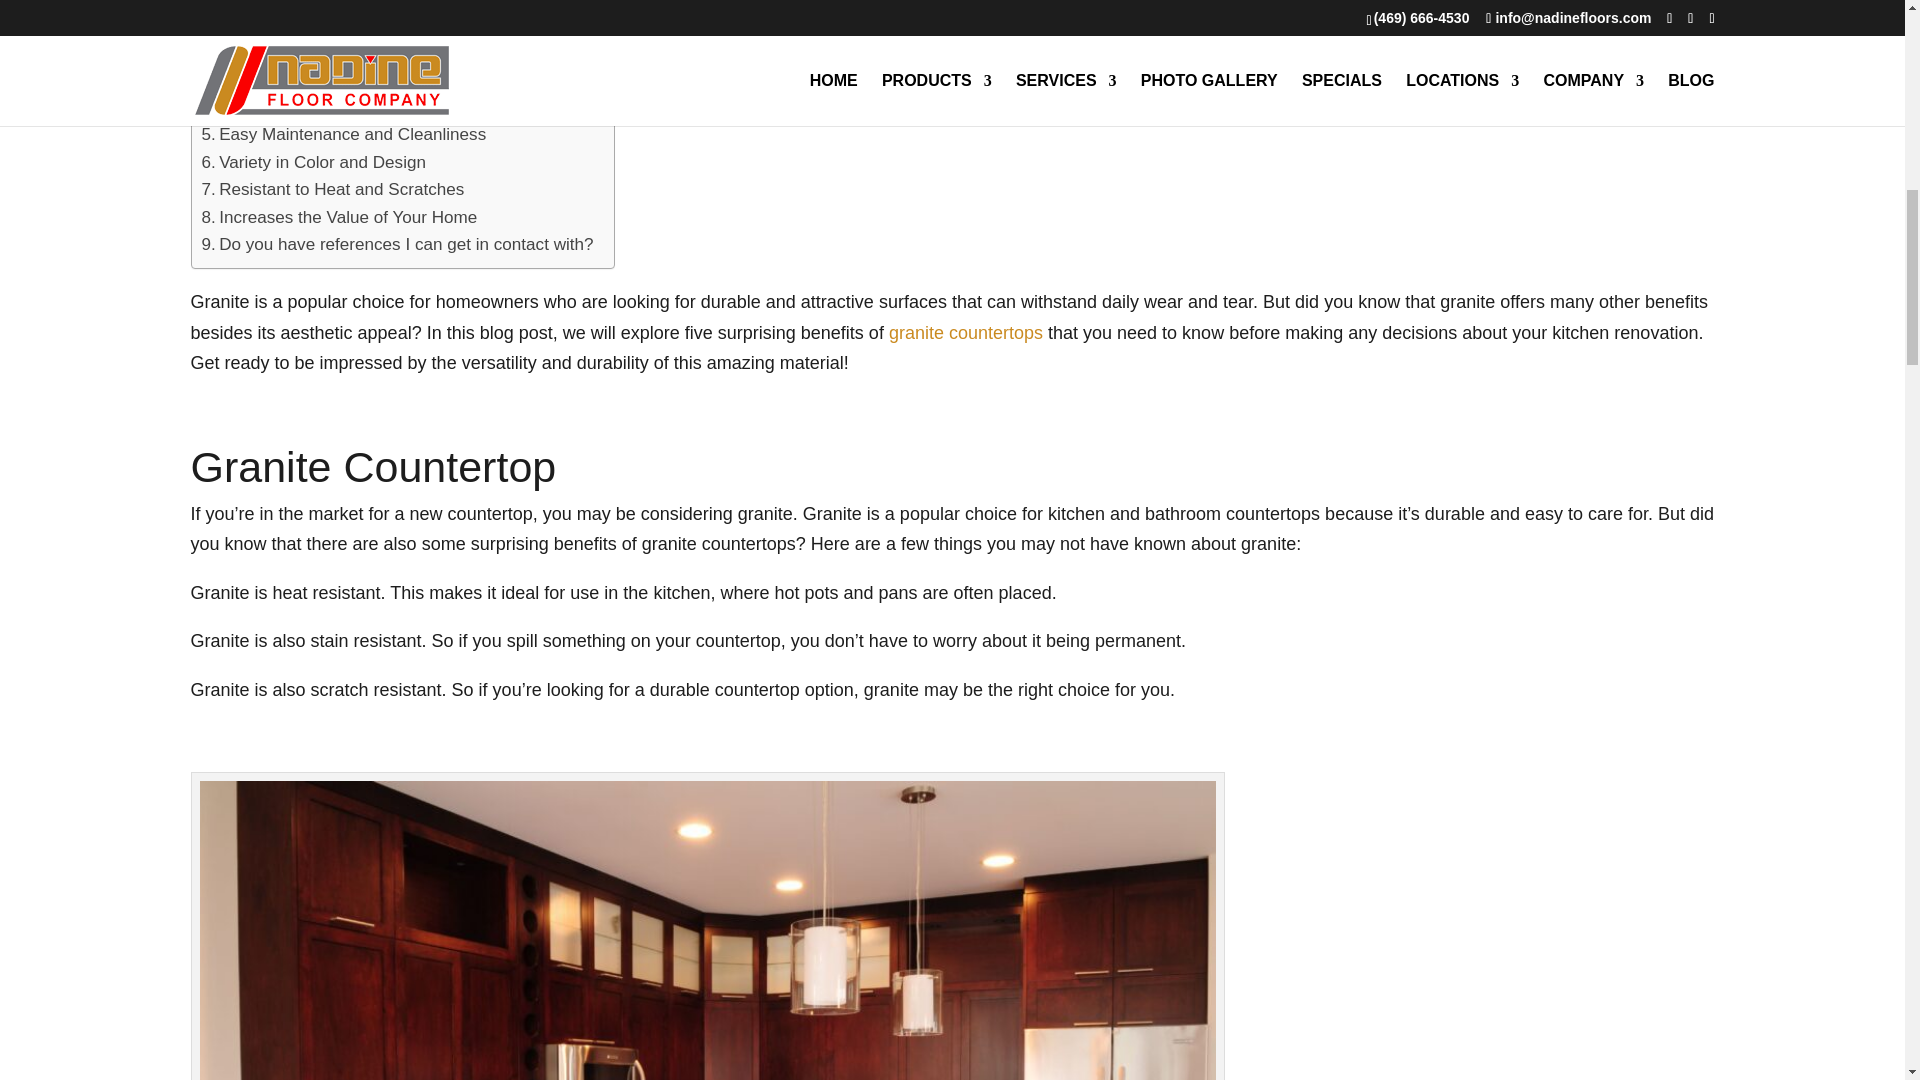 The image size is (1920, 1080). I want to click on Easy Maintenance and Cleanliness, so click(344, 134).